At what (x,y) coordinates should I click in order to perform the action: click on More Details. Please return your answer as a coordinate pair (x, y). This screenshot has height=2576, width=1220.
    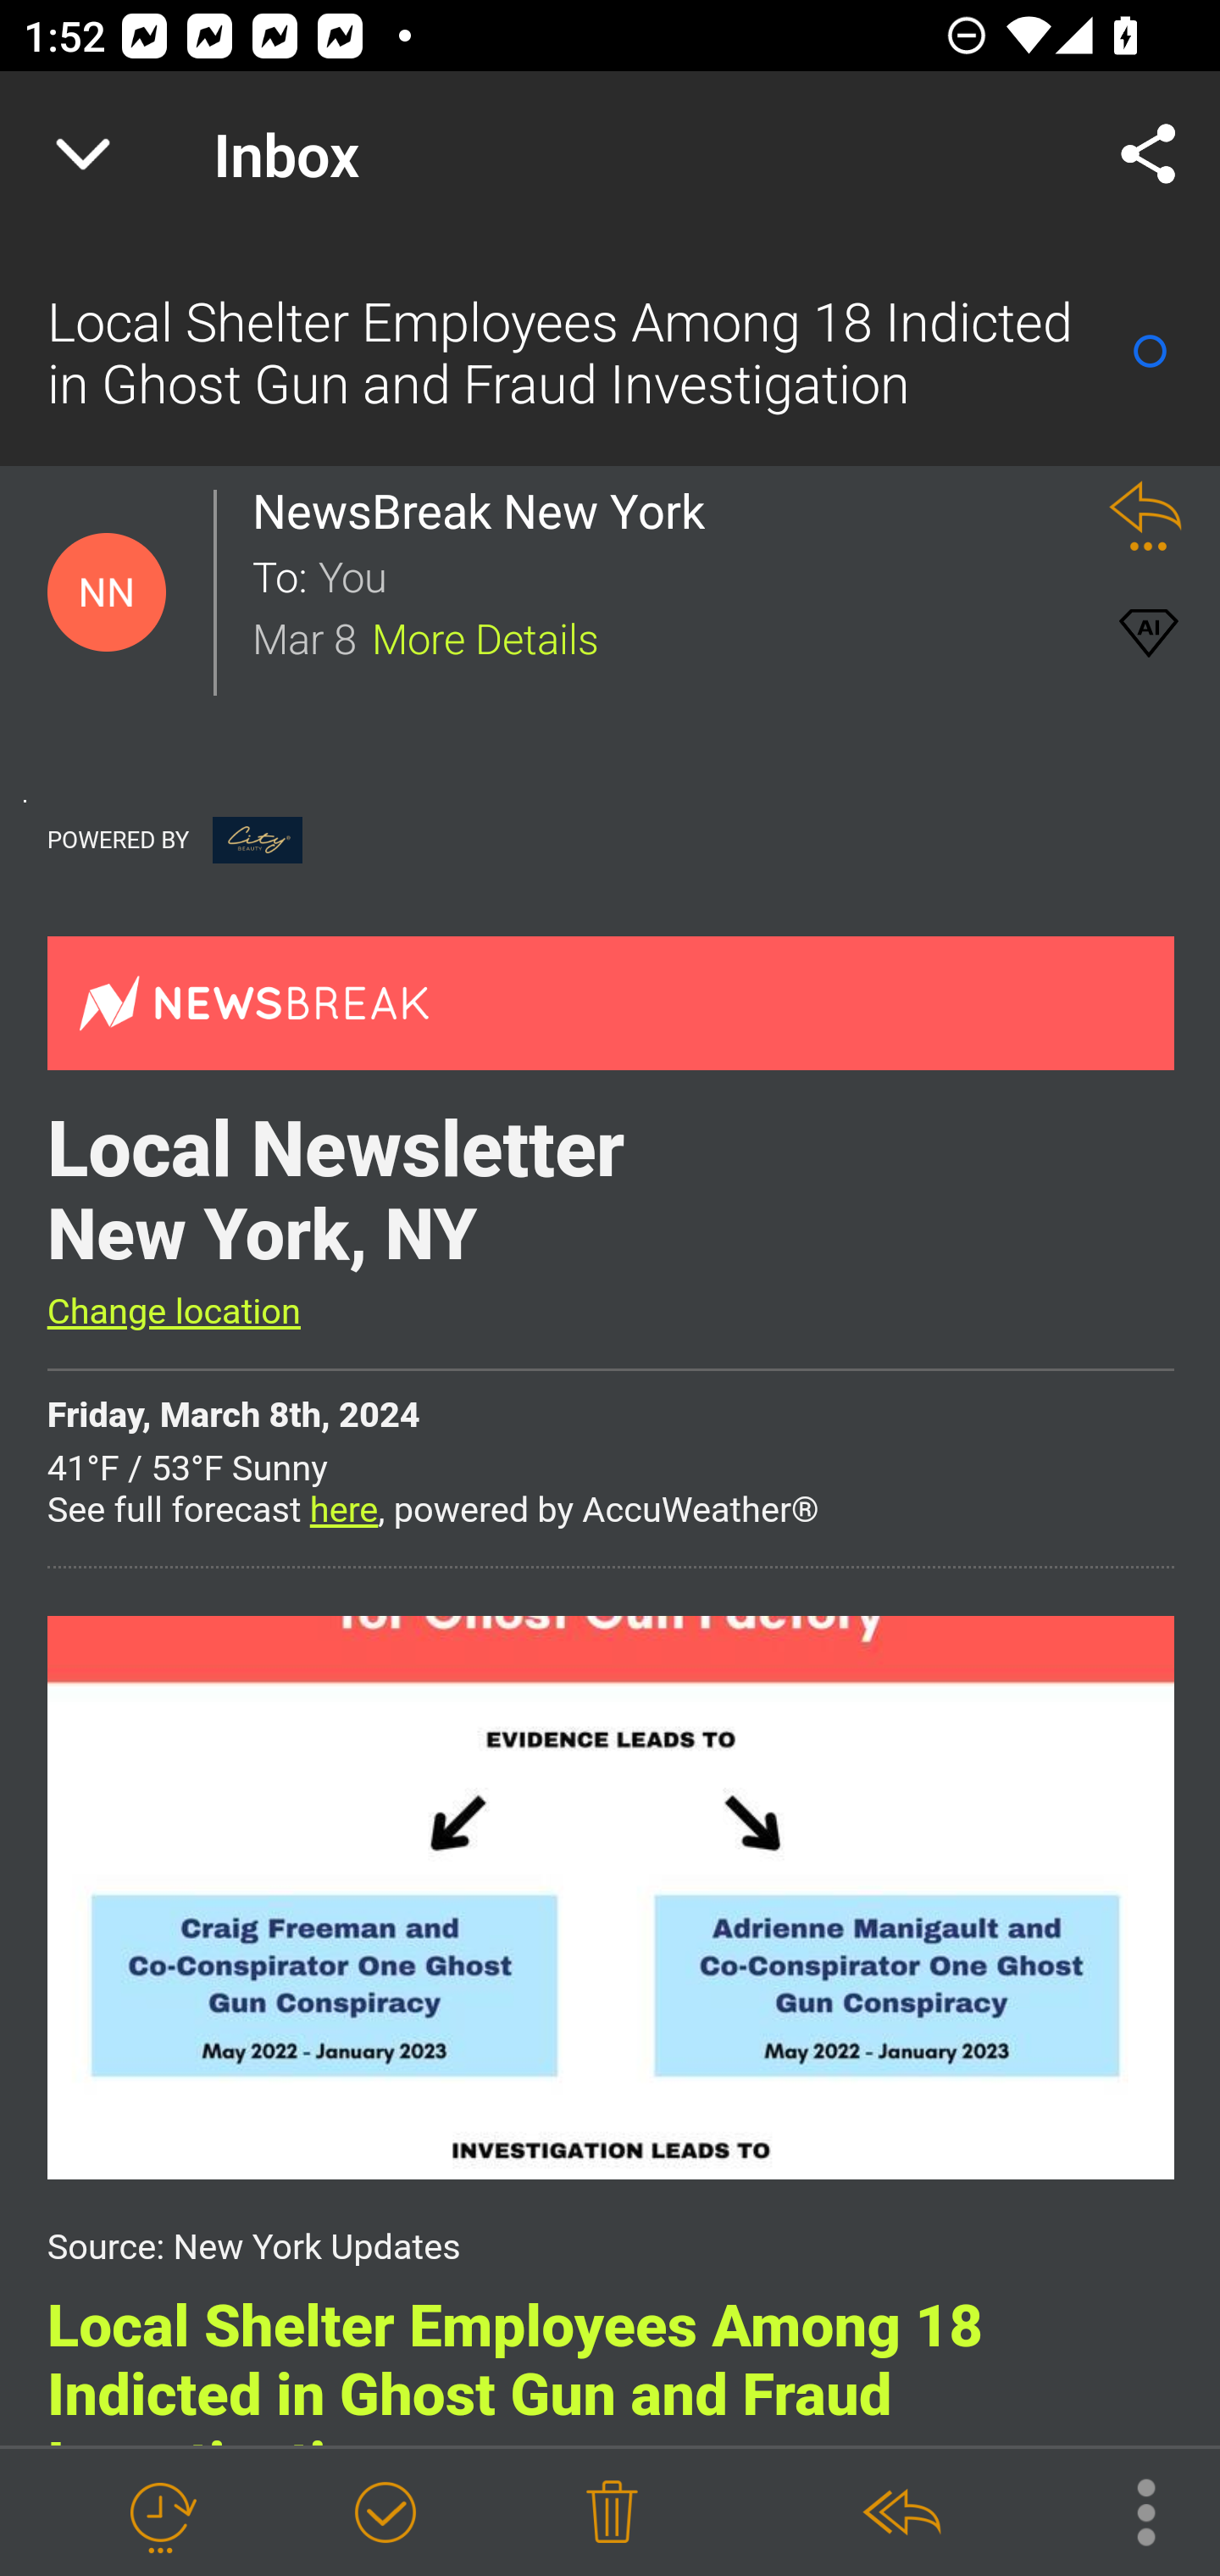
    Looking at the image, I should click on (485, 636).